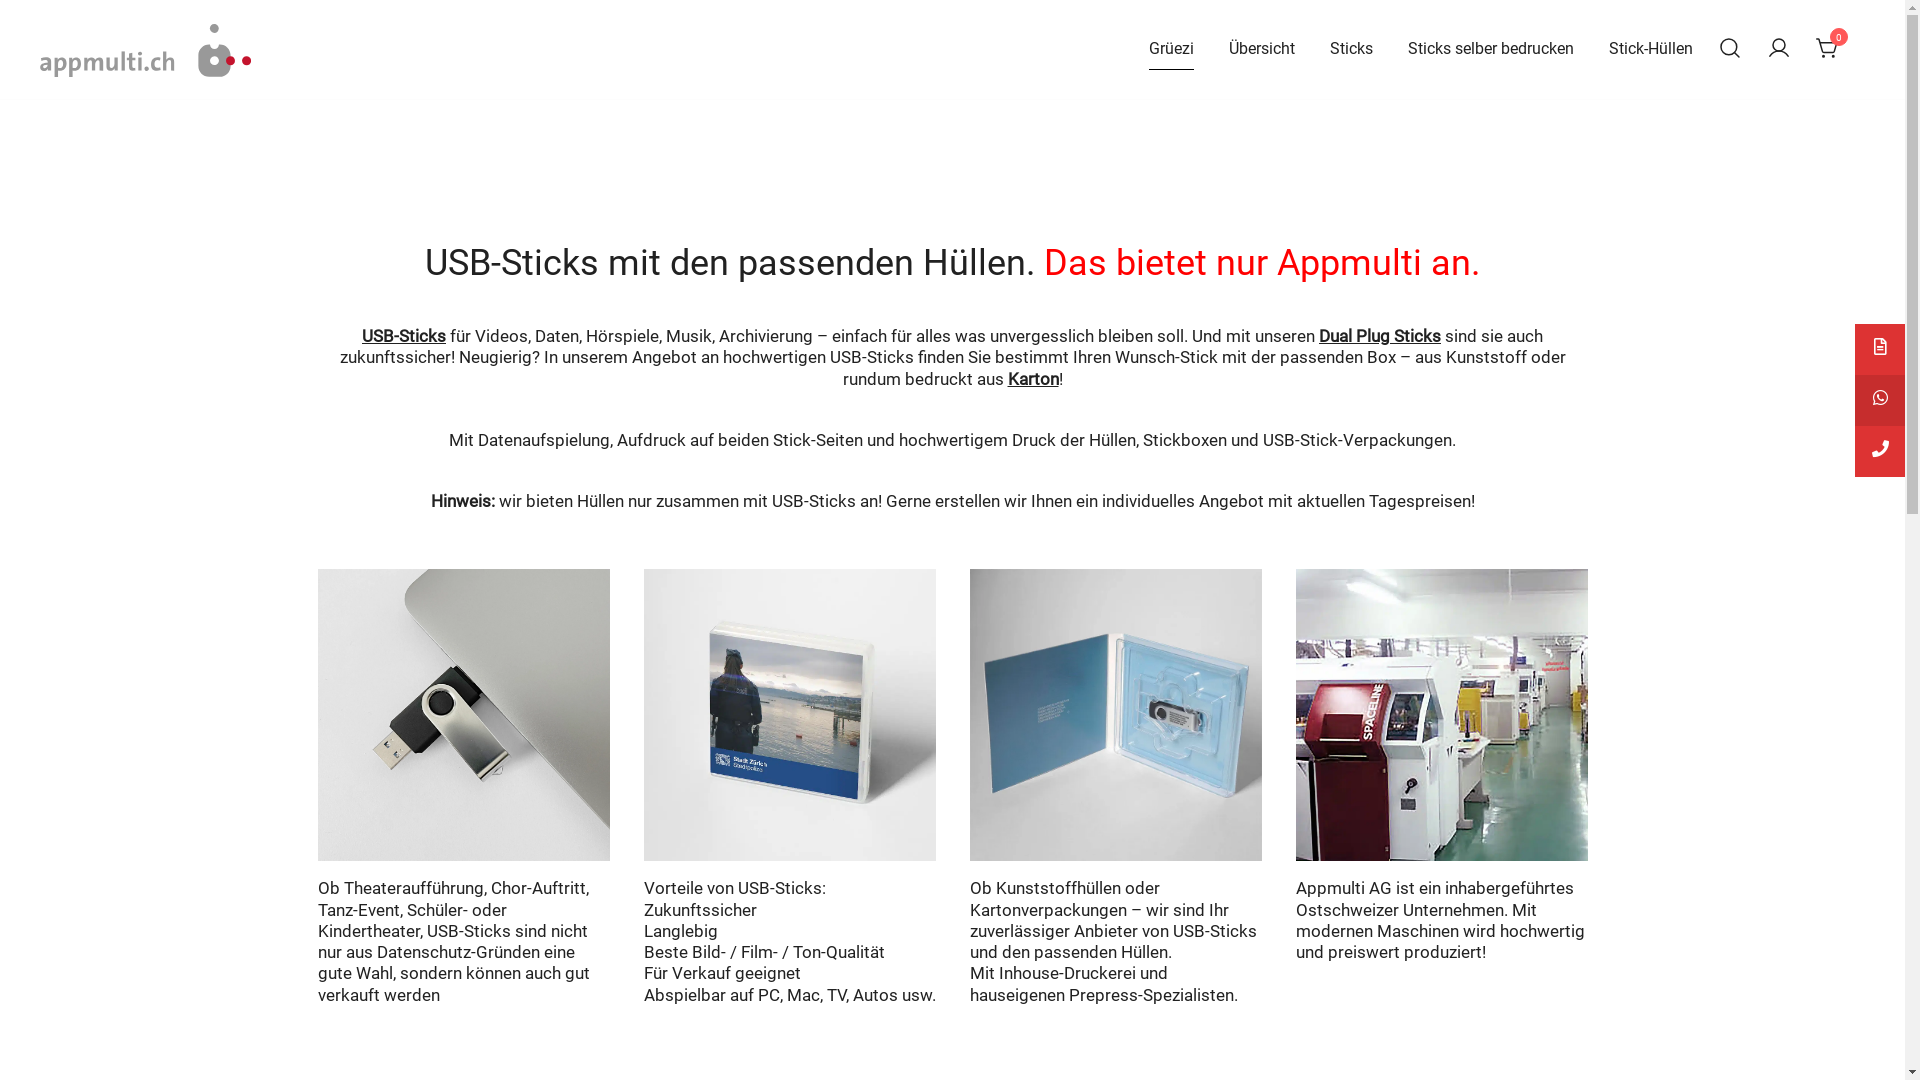 Image resolution: width=1920 pixels, height=1080 pixels. Describe the element at coordinates (1730, 50) in the screenshot. I see `Ein Produkt suchen` at that location.